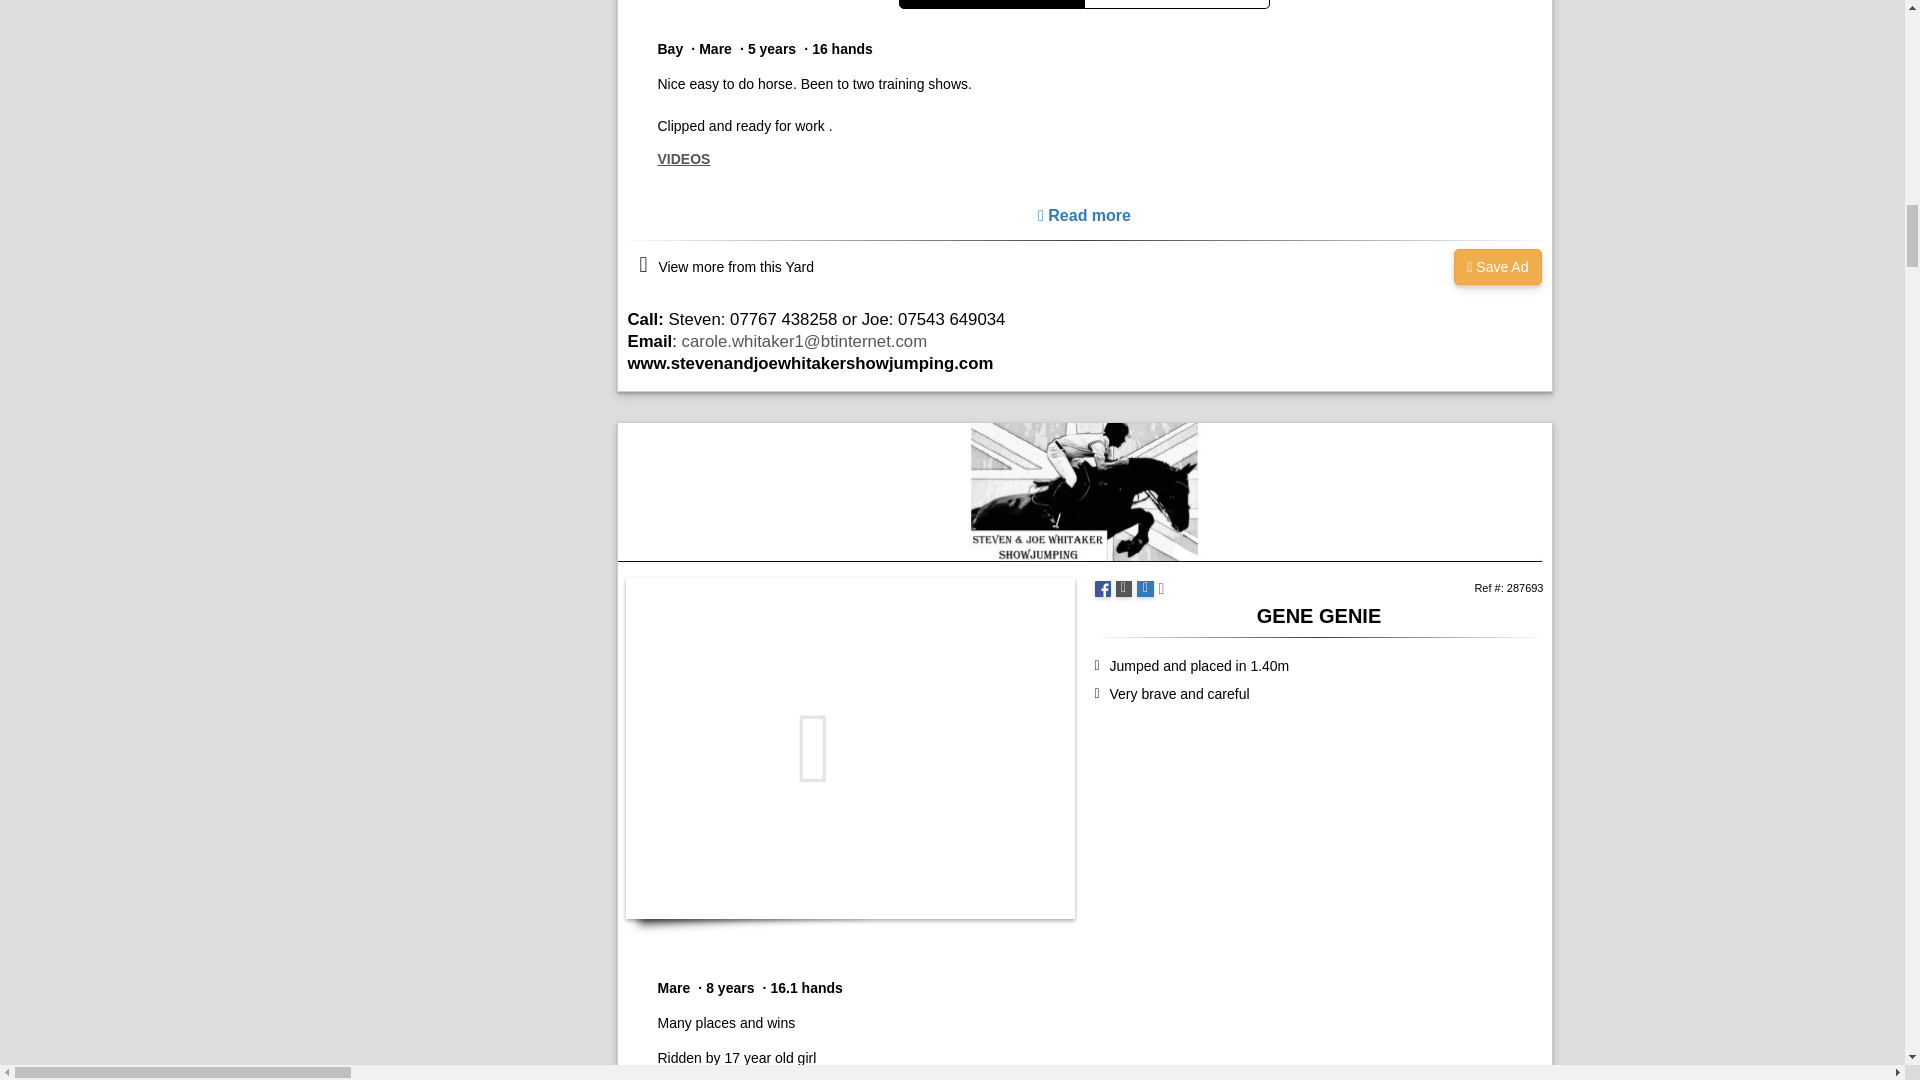 Image resolution: width=1920 pixels, height=1080 pixels. Describe the element at coordinates (1124, 589) in the screenshot. I see `Print` at that location.